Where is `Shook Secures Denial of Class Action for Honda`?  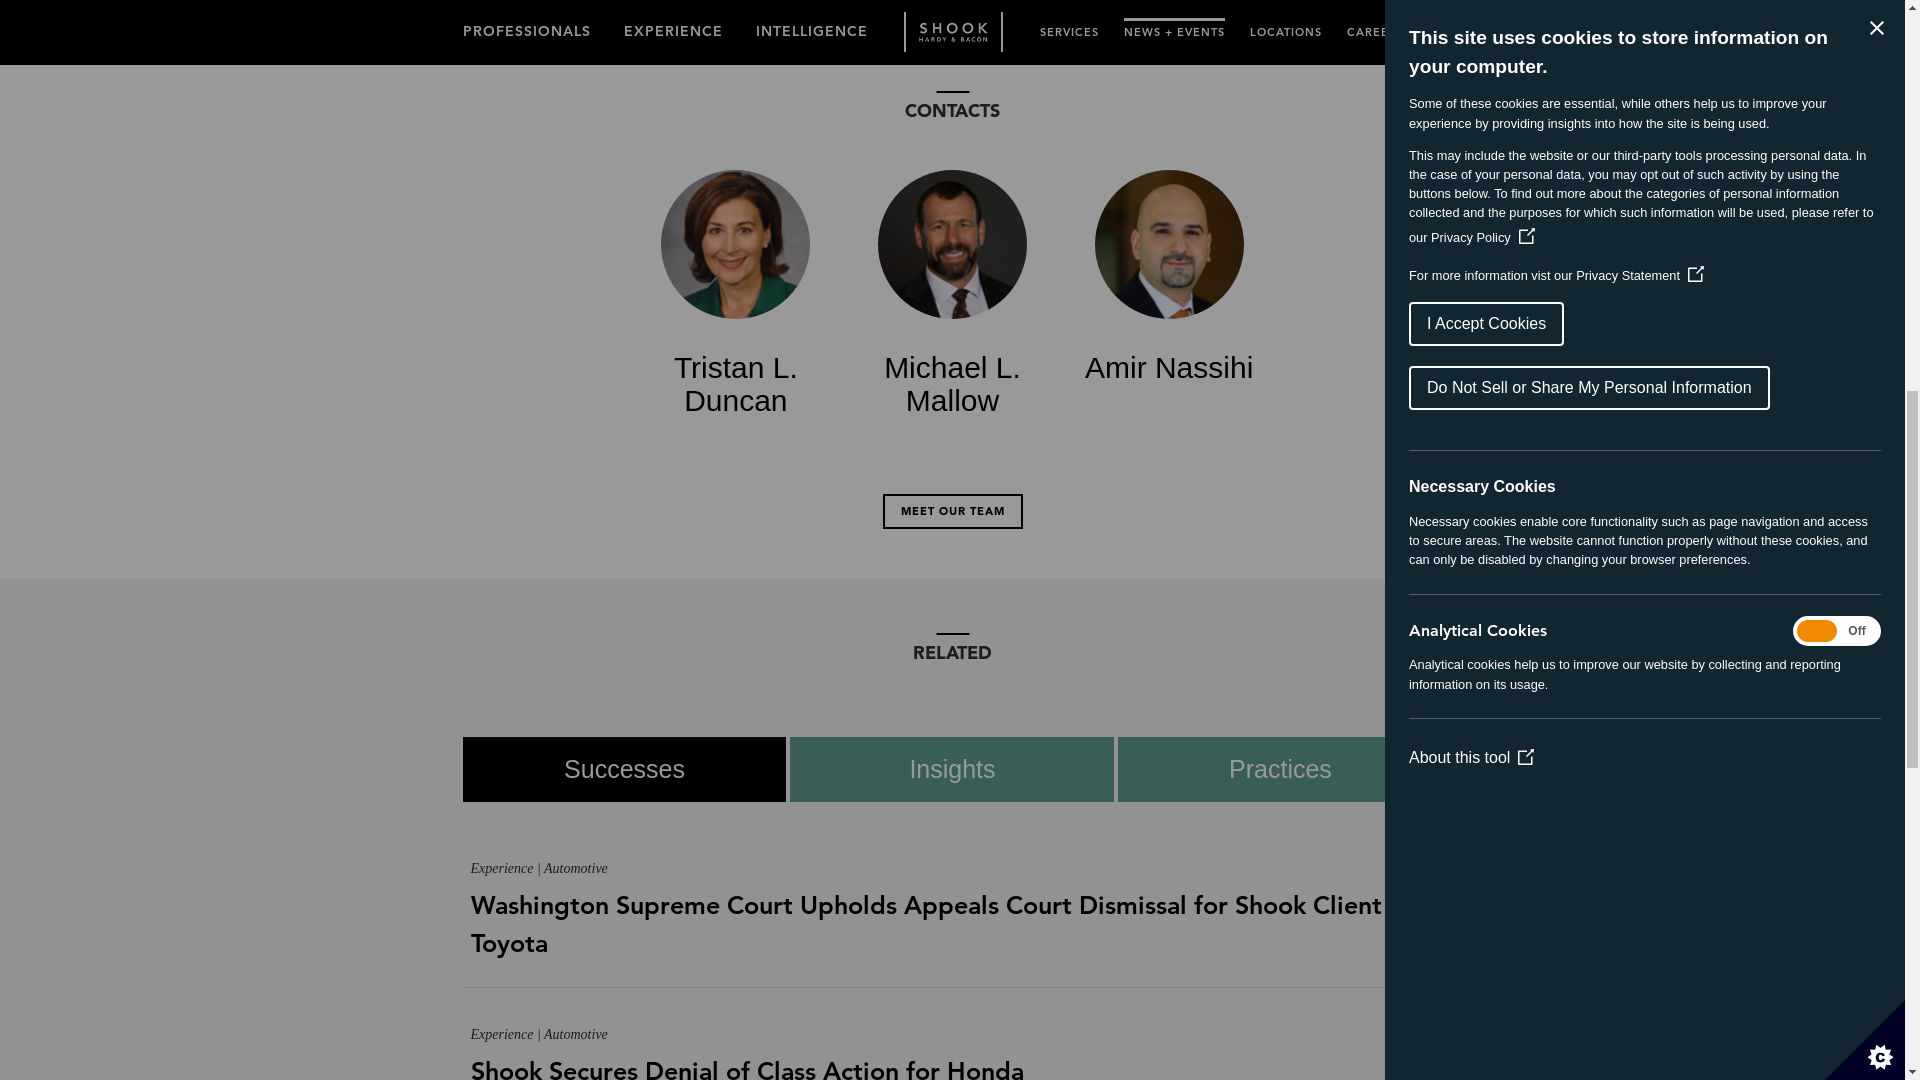 Shook Secures Denial of Class Action for Honda is located at coordinates (952, 1066).